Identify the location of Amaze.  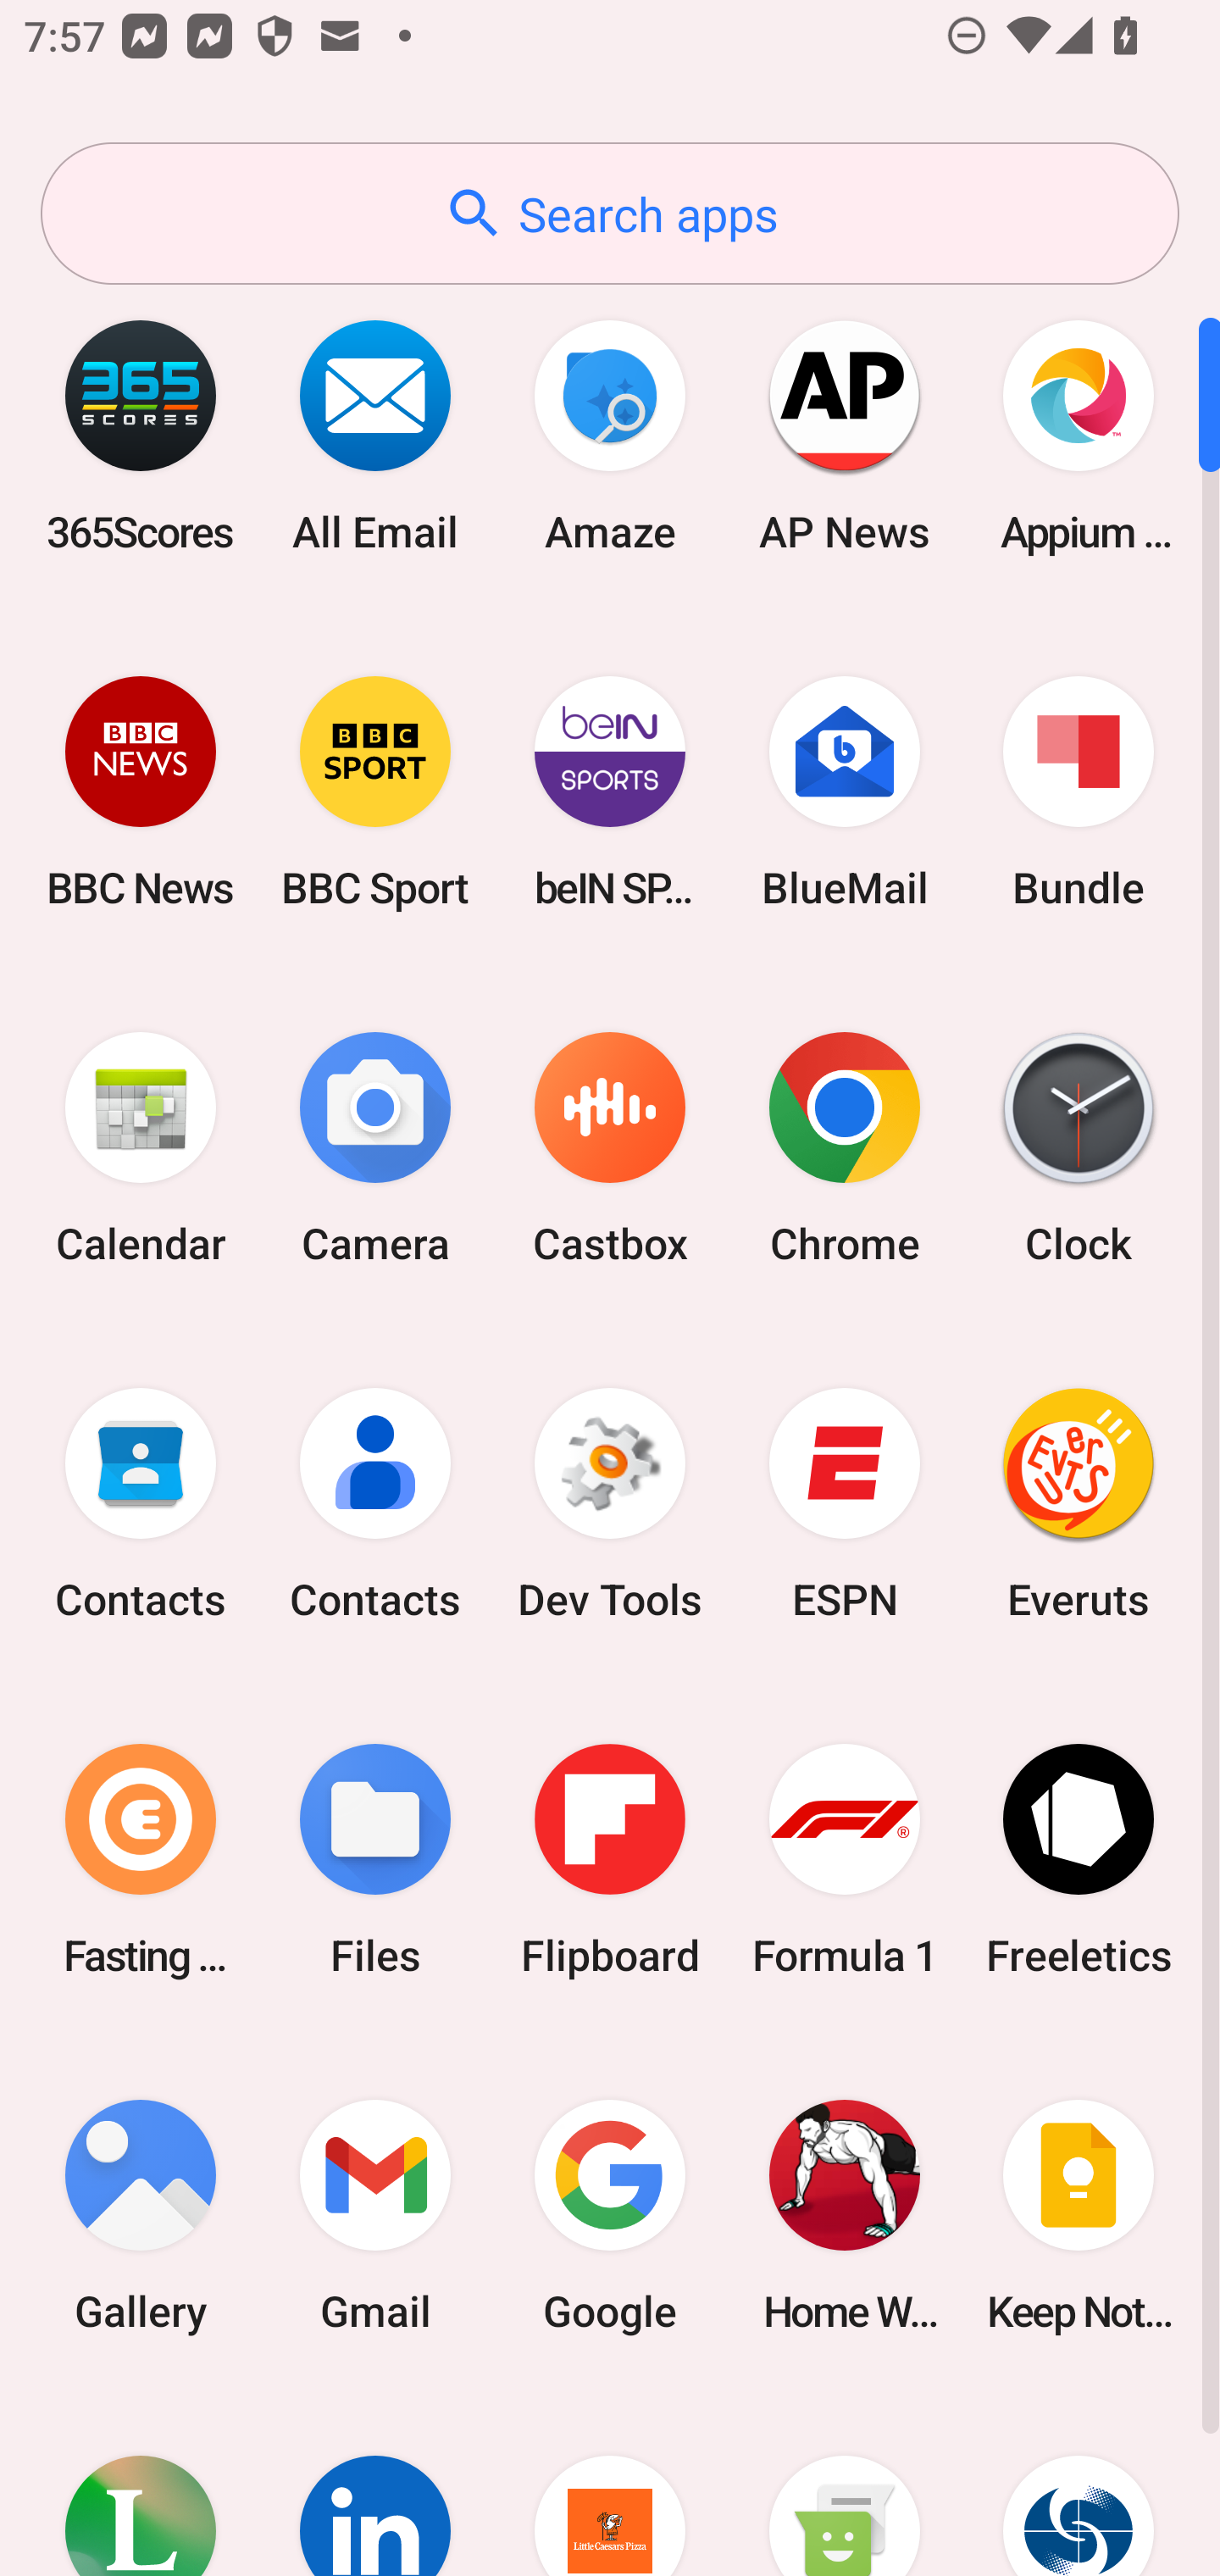
(610, 436).